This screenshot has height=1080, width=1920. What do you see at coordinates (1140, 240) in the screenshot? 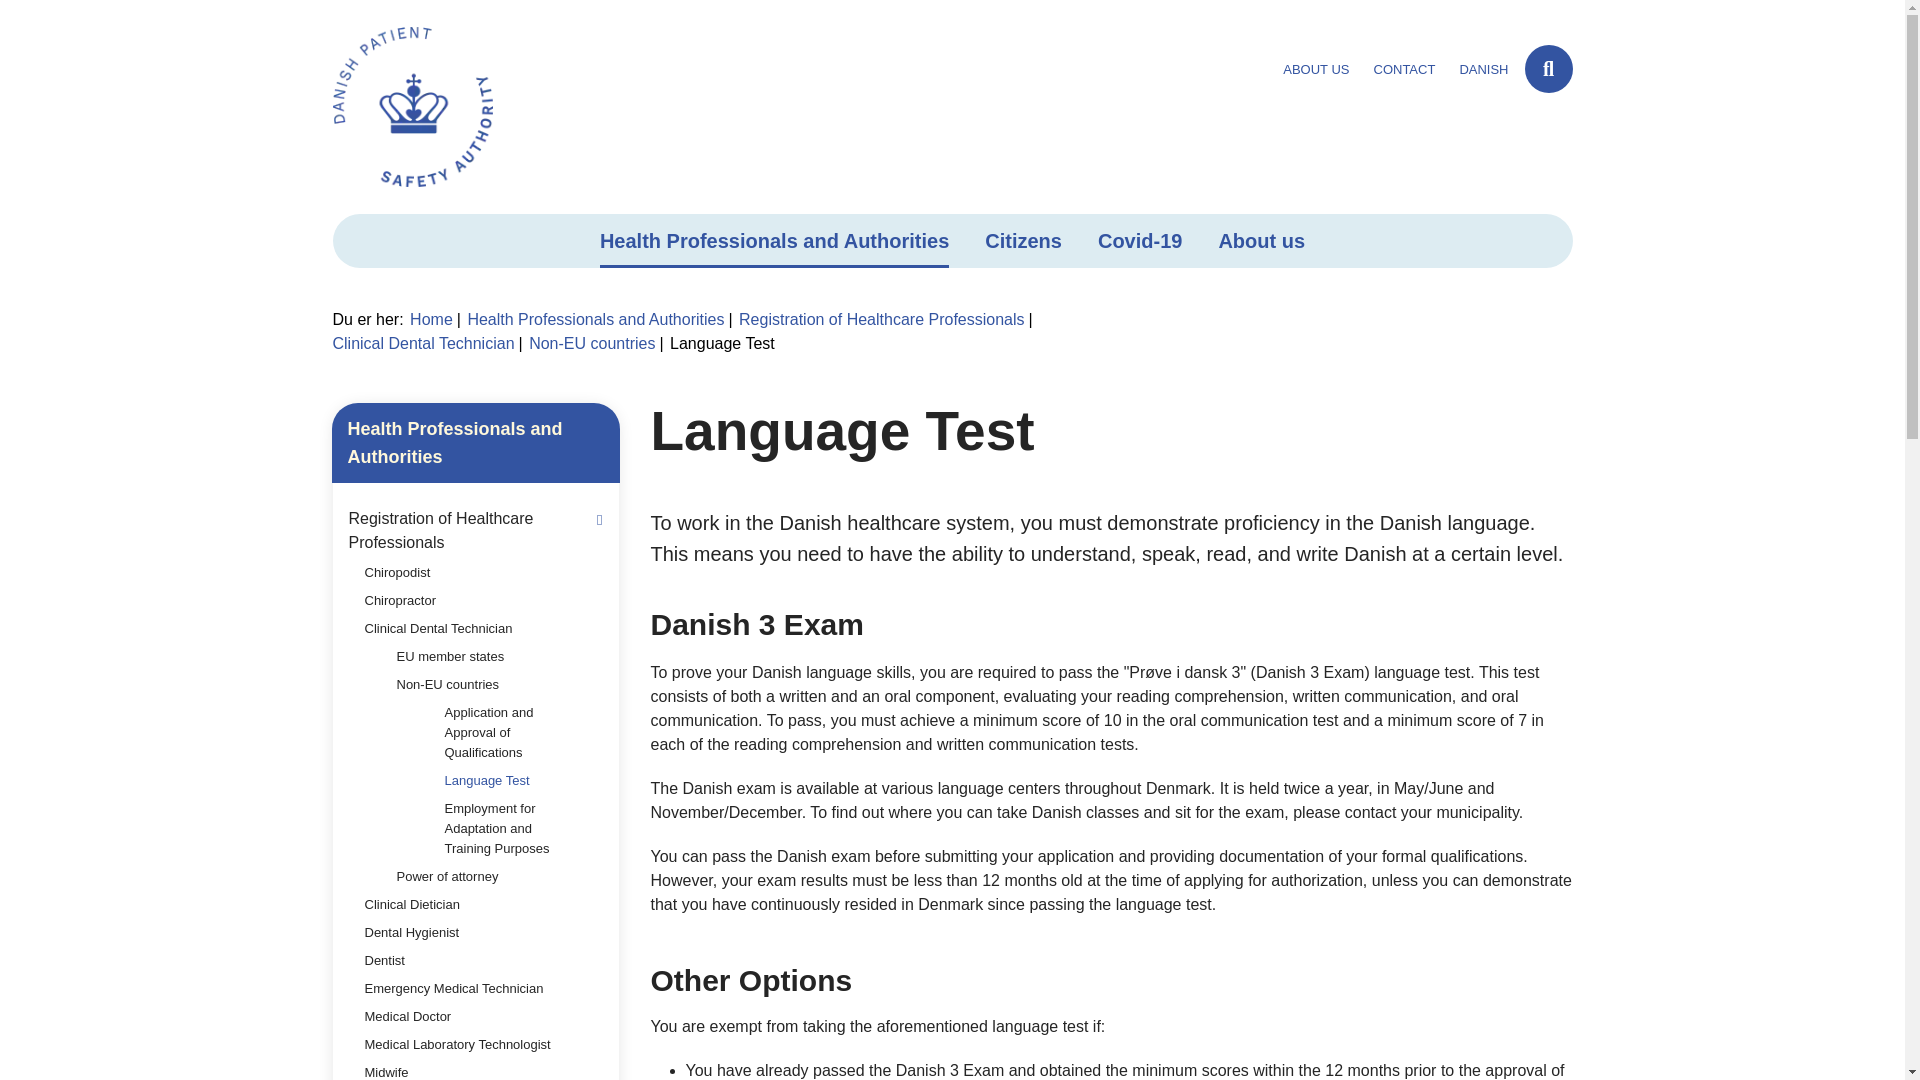
I see `Covid-19` at bounding box center [1140, 240].